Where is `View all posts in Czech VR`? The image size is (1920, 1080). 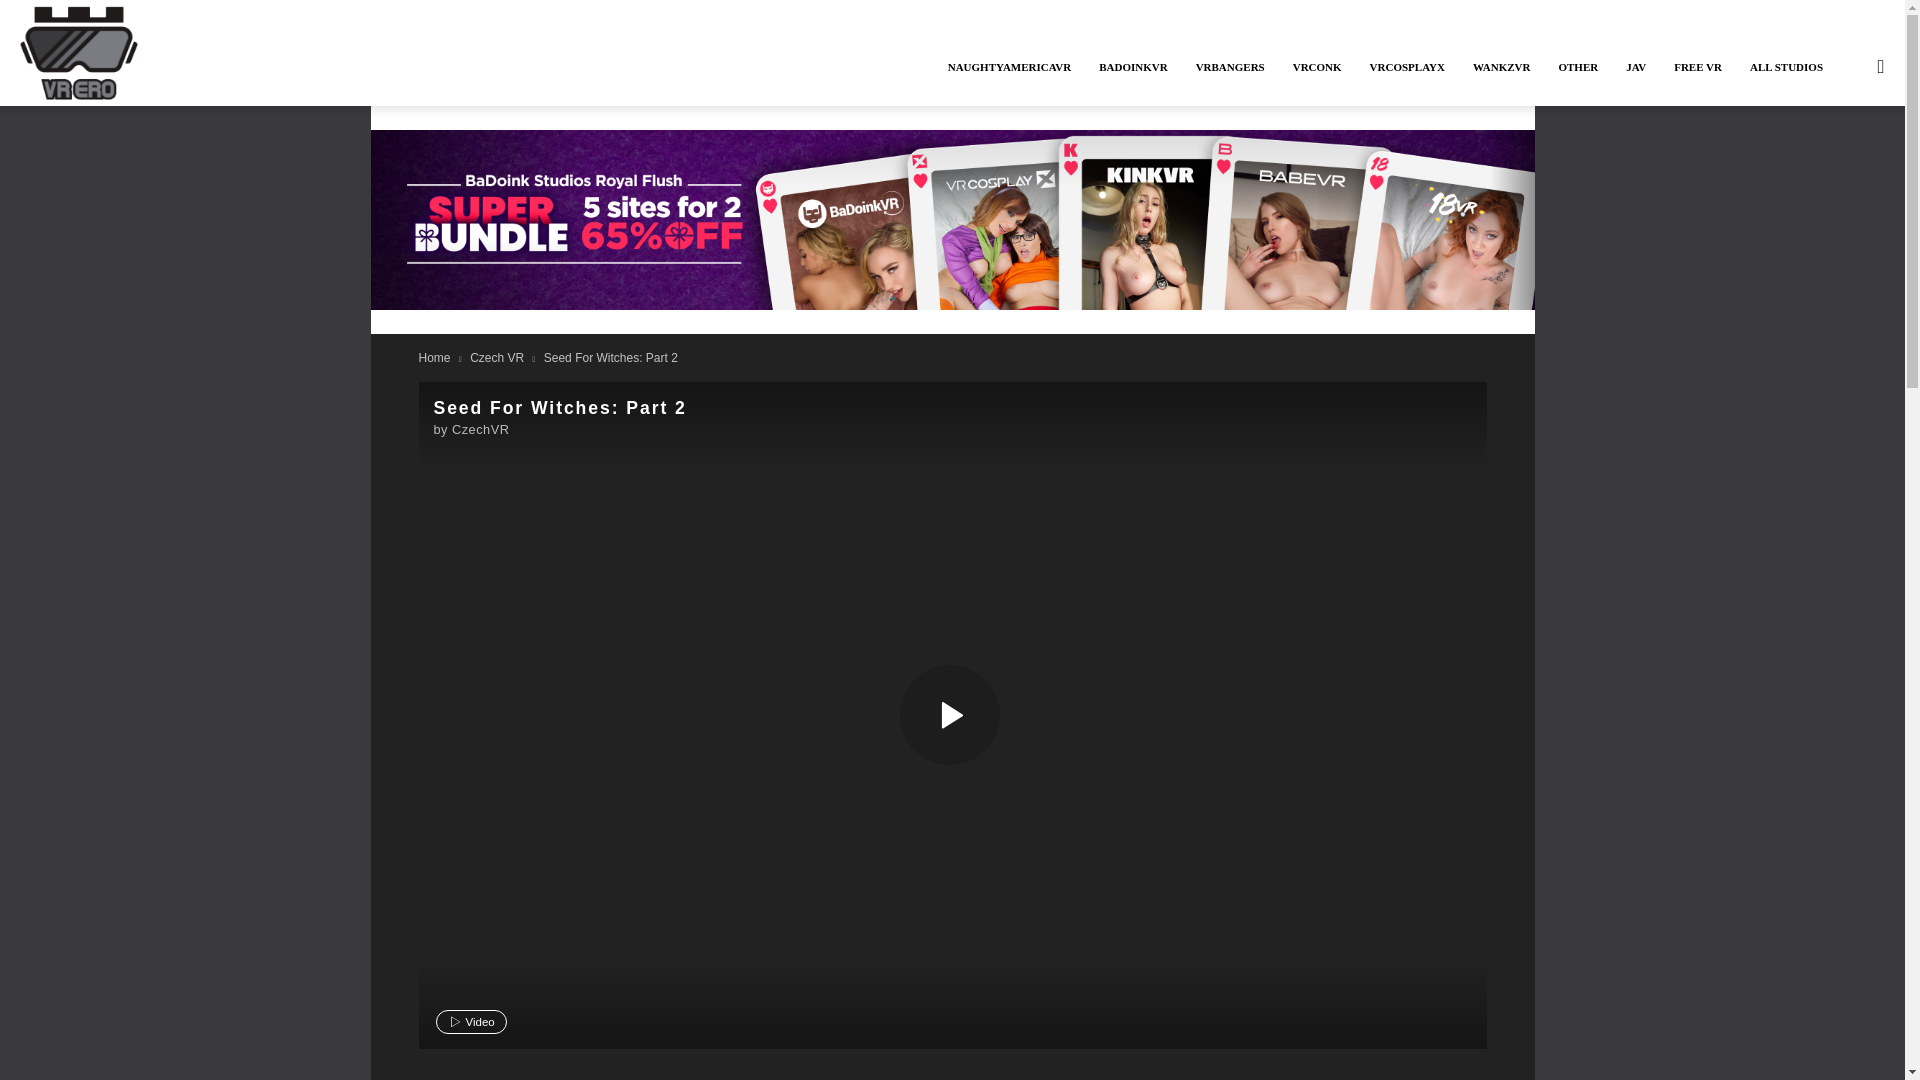 View all posts in Czech VR is located at coordinates (497, 358).